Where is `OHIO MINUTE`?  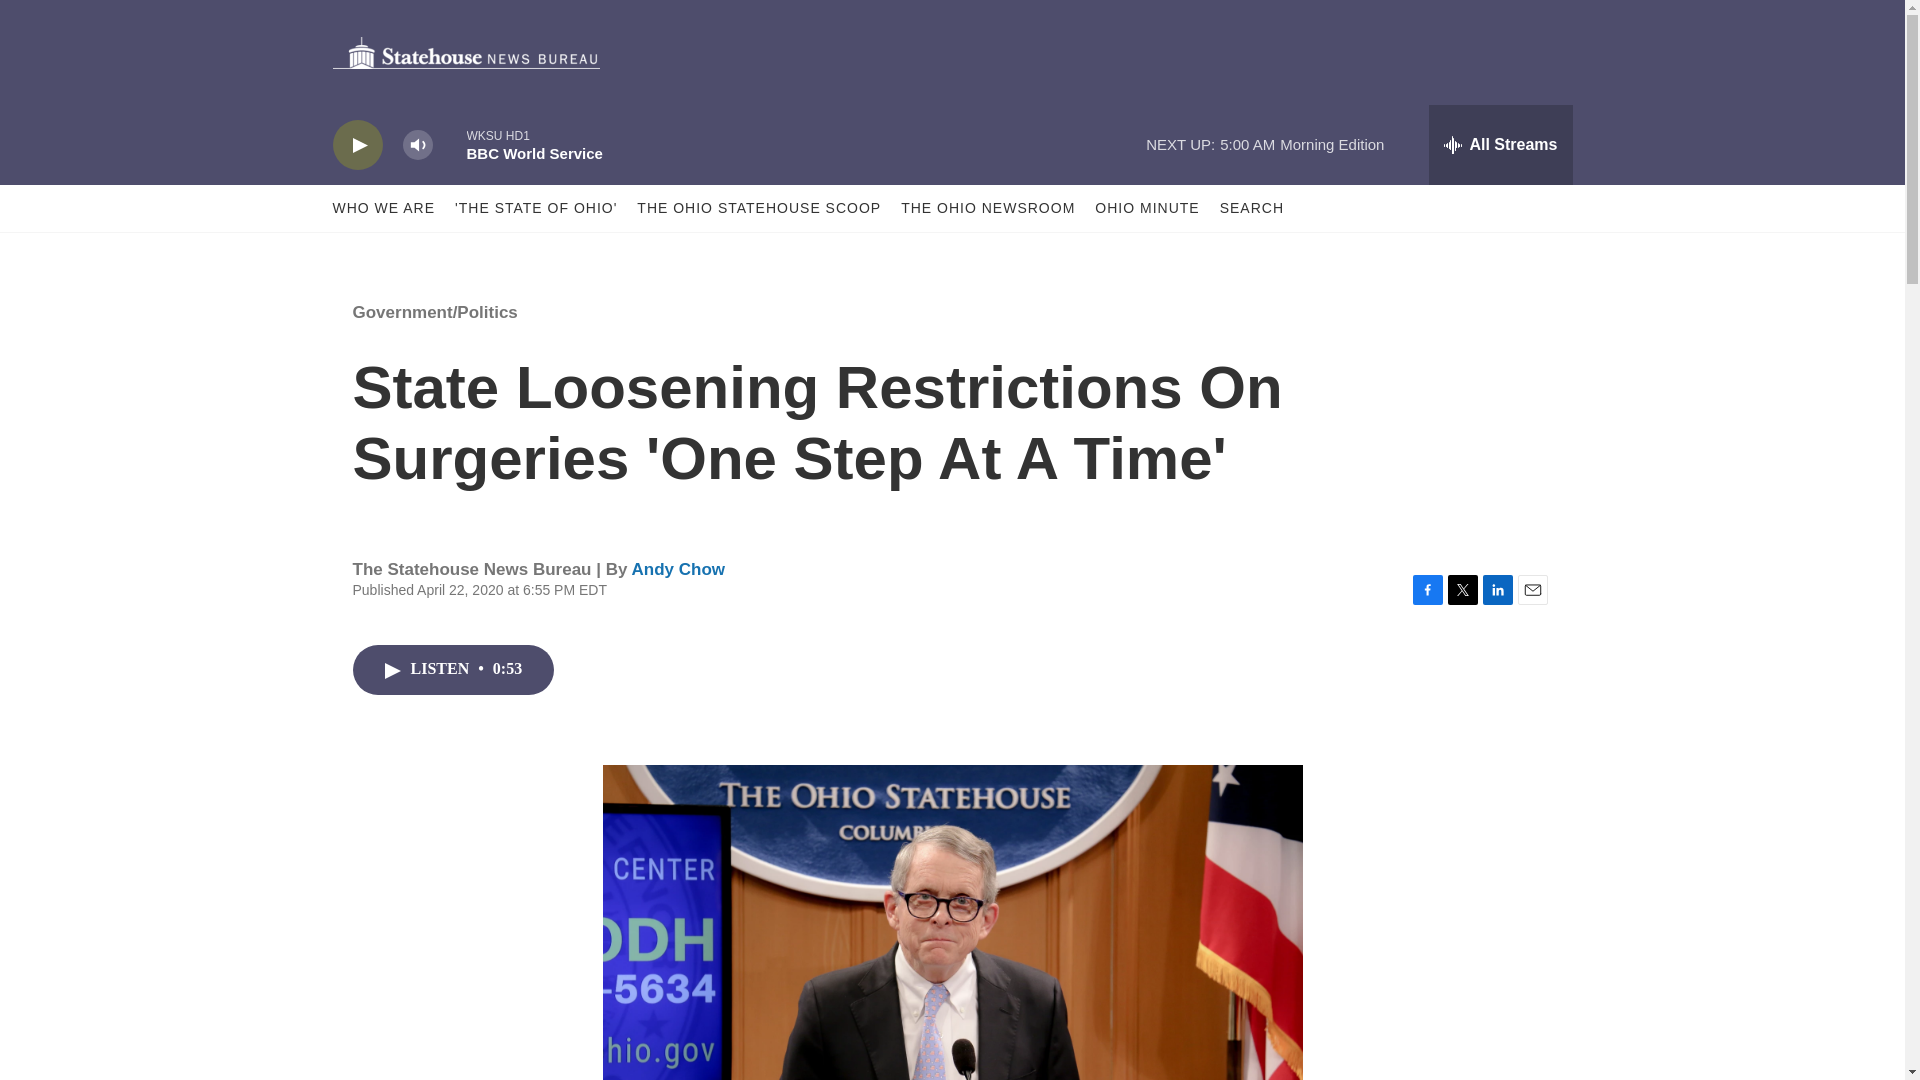 OHIO MINUTE is located at coordinates (1146, 208).